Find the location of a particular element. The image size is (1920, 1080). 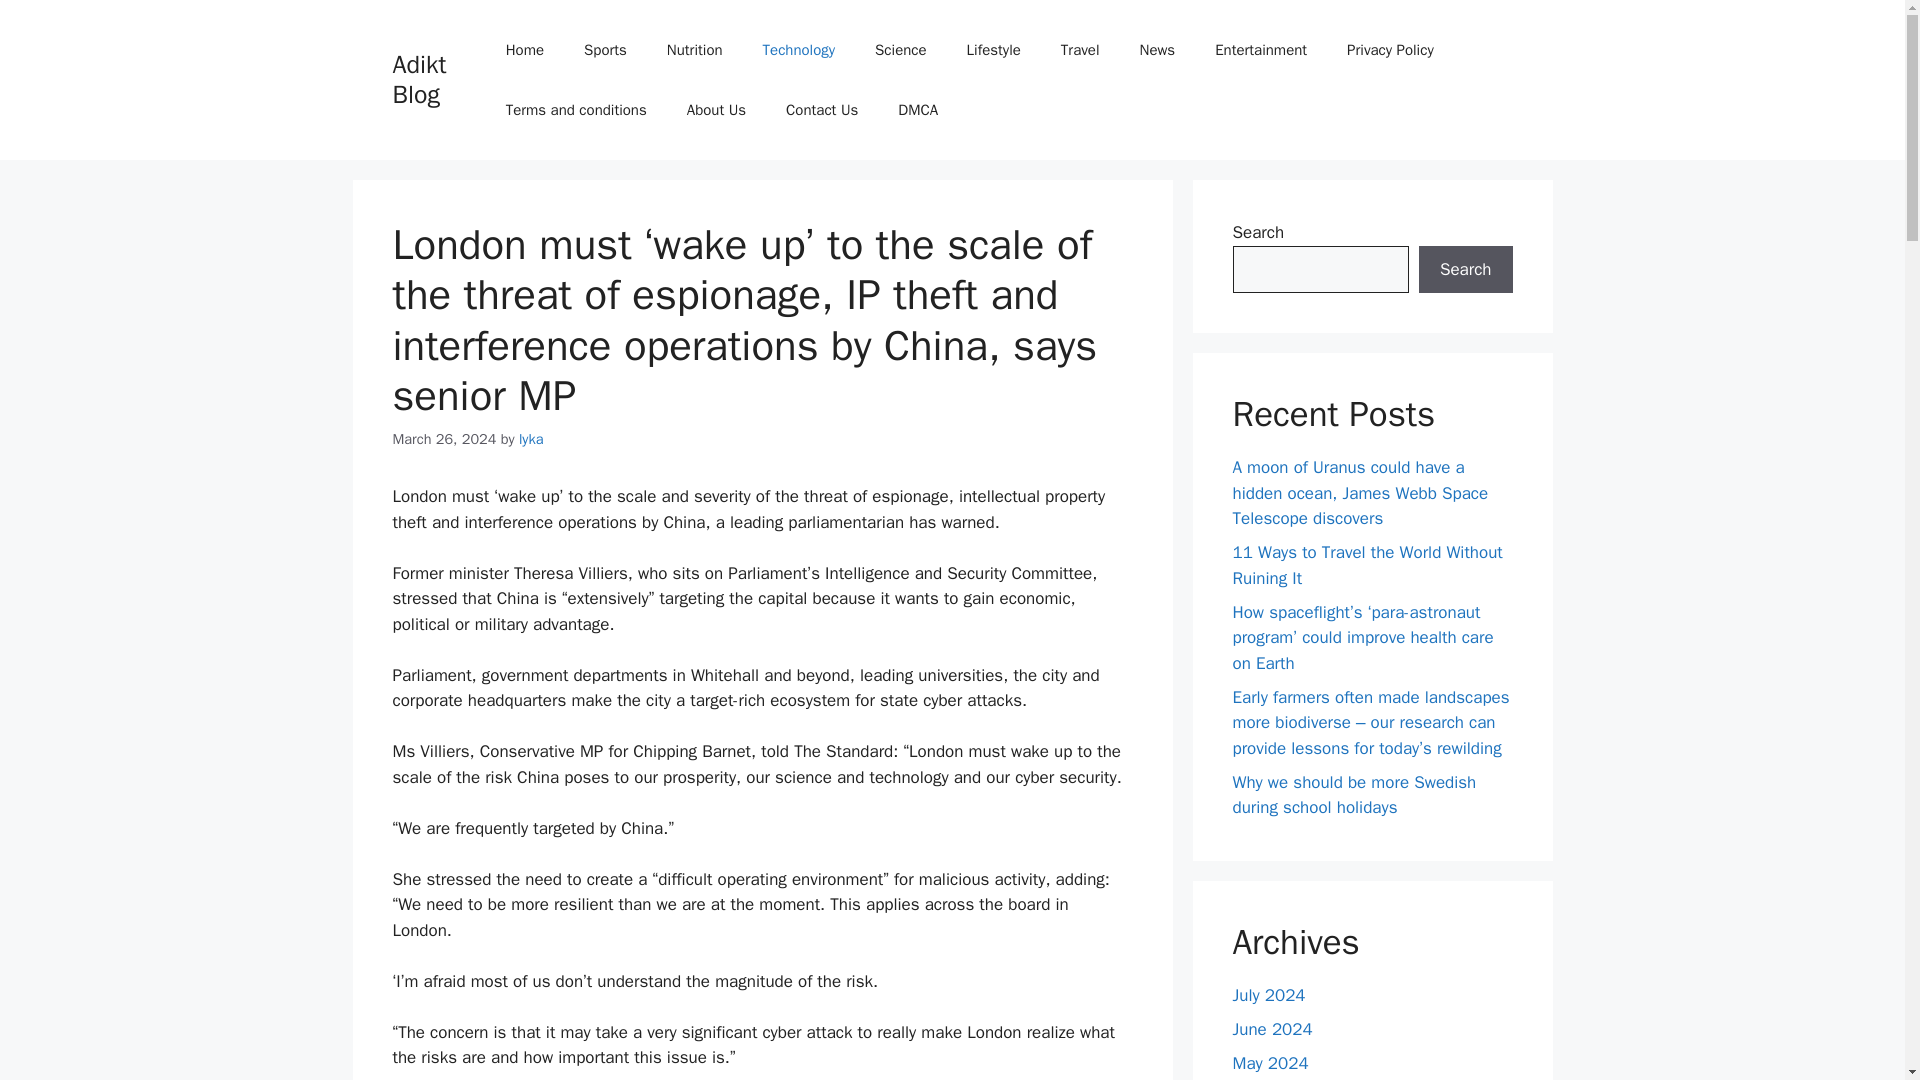

Travel is located at coordinates (1080, 50).